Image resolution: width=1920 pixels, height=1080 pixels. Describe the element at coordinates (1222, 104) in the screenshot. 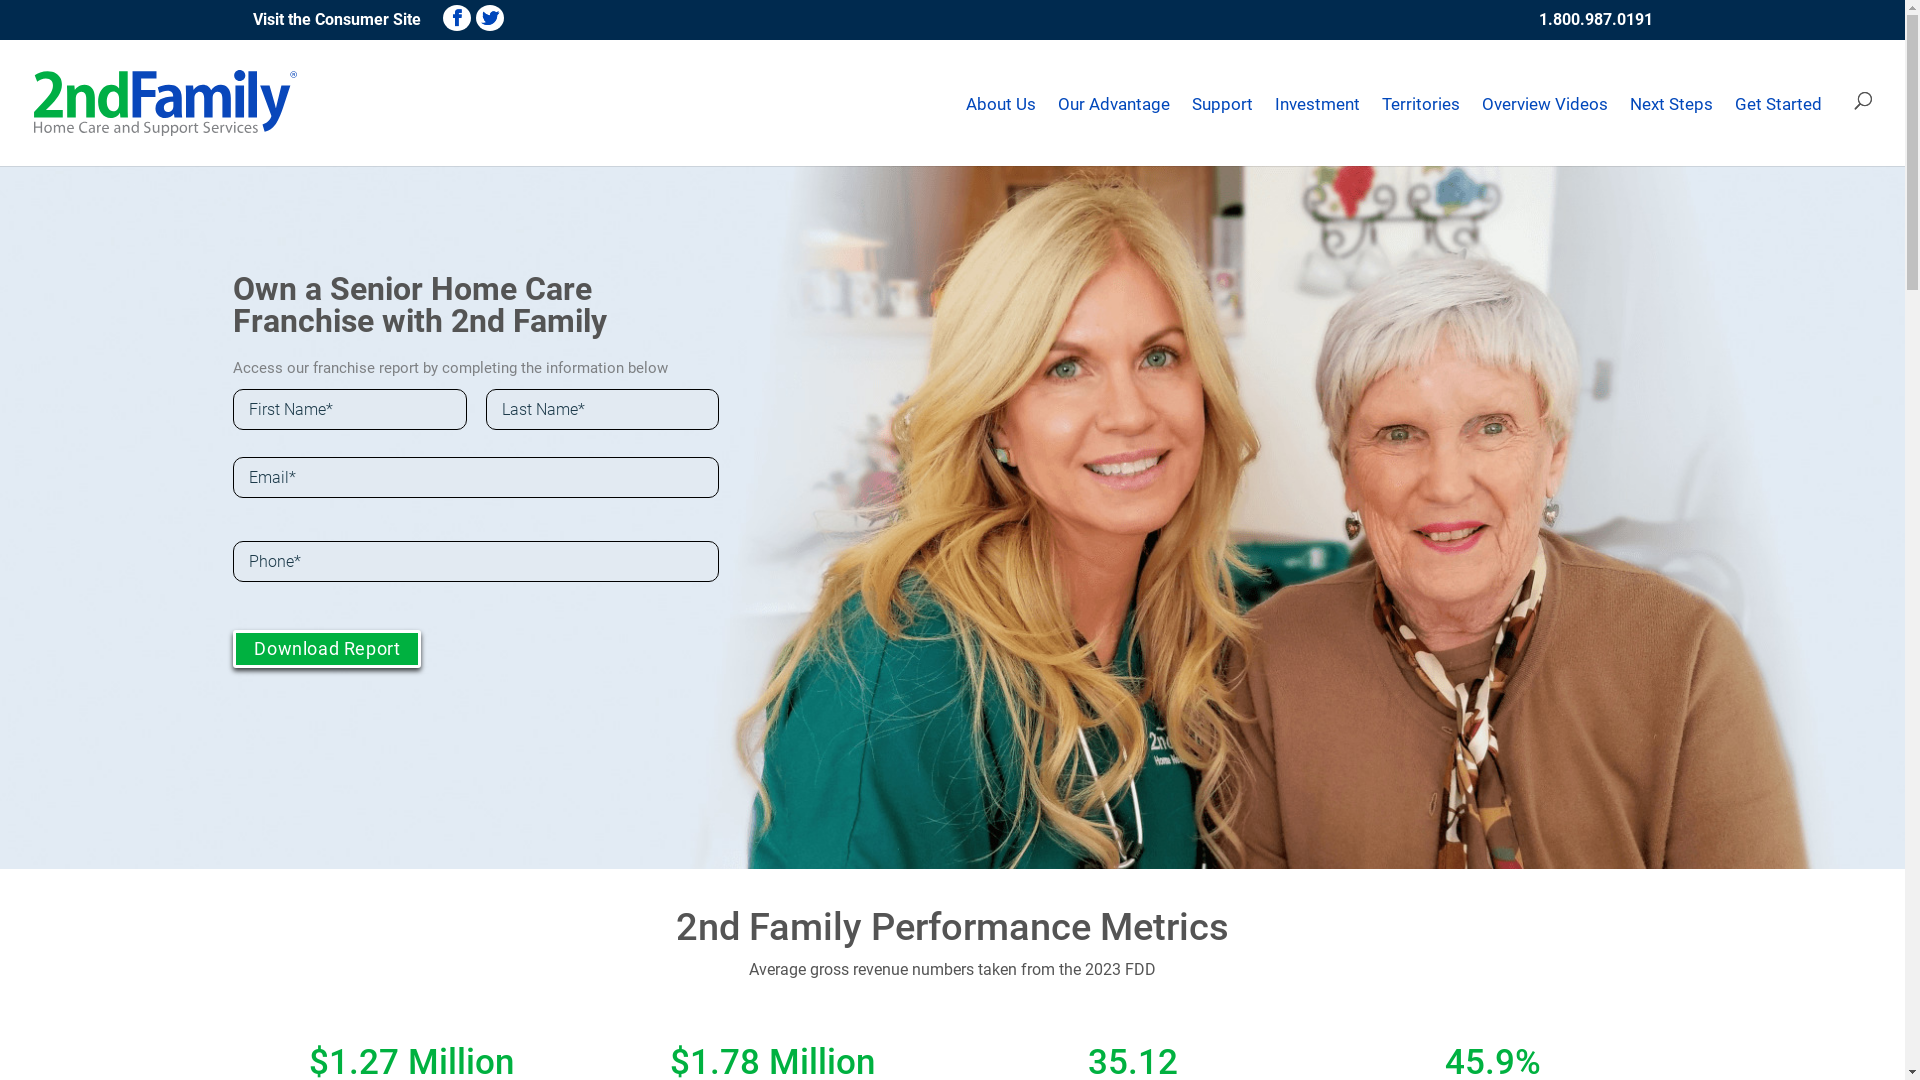

I see `Support` at that location.